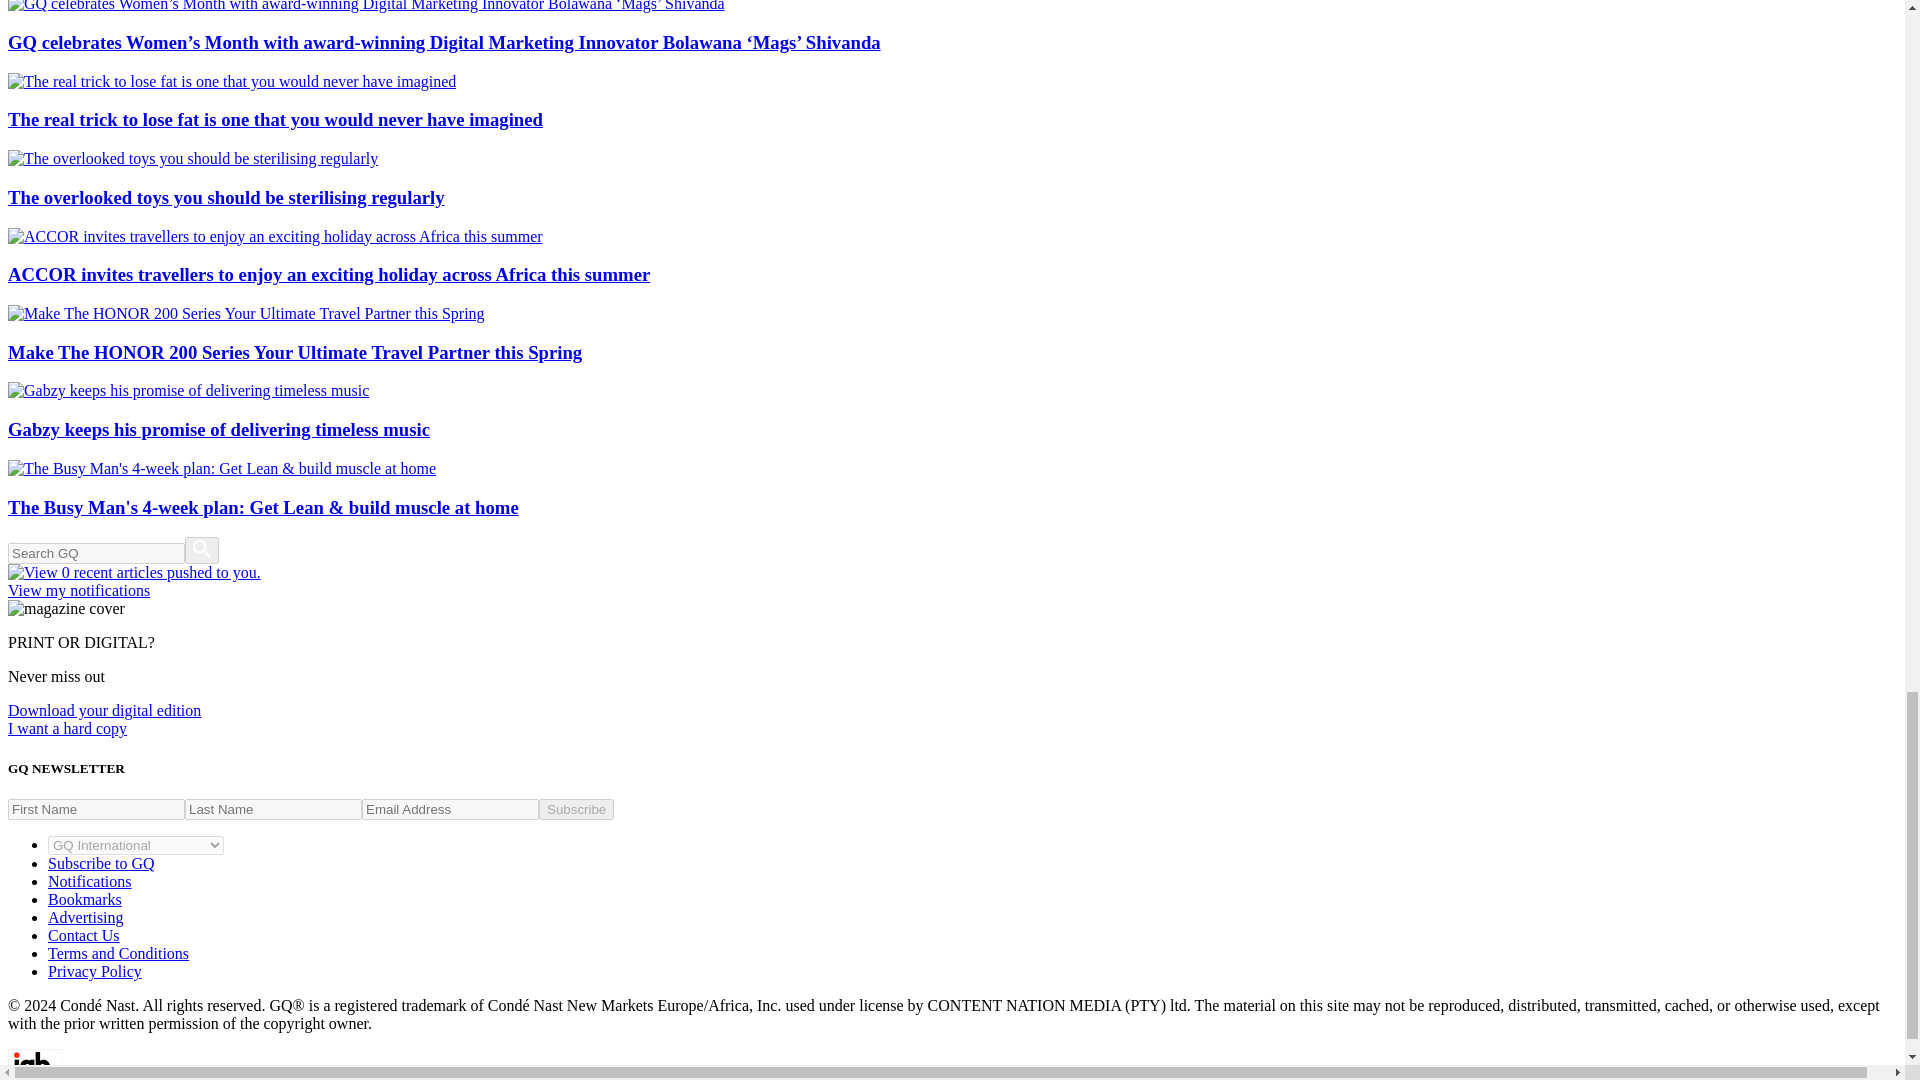 This screenshot has width=1920, height=1080. What do you see at coordinates (118, 954) in the screenshot?
I see `Terms and Conditions` at bounding box center [118, 954].